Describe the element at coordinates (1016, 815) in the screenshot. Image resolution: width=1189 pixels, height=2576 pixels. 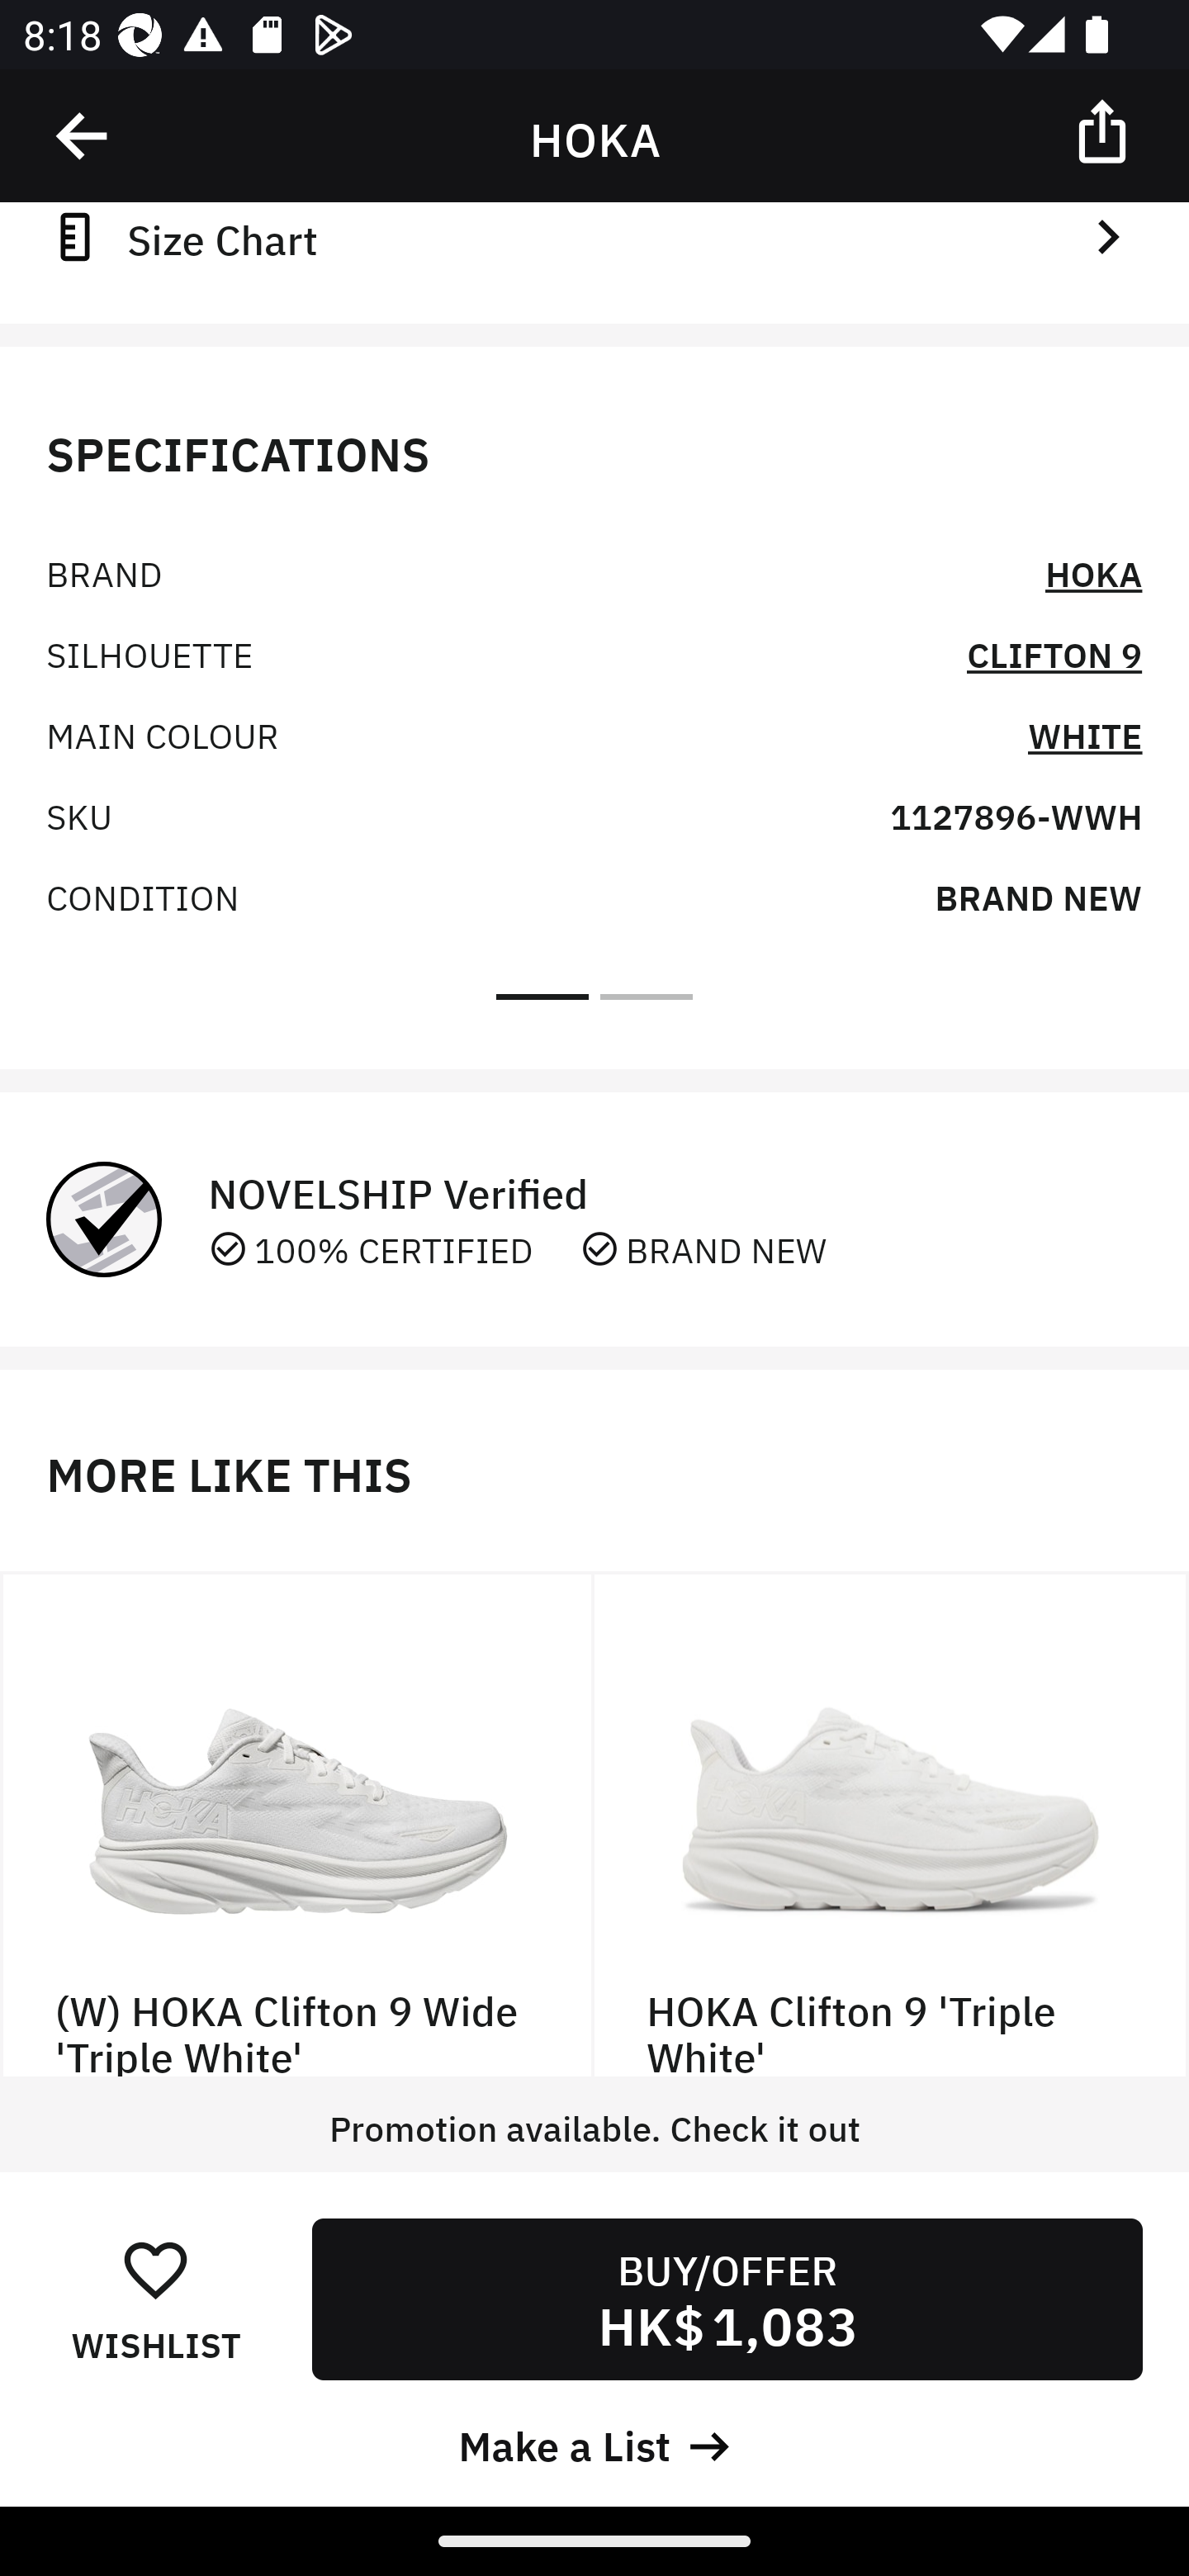
I see `1127896-WWH` at that location.